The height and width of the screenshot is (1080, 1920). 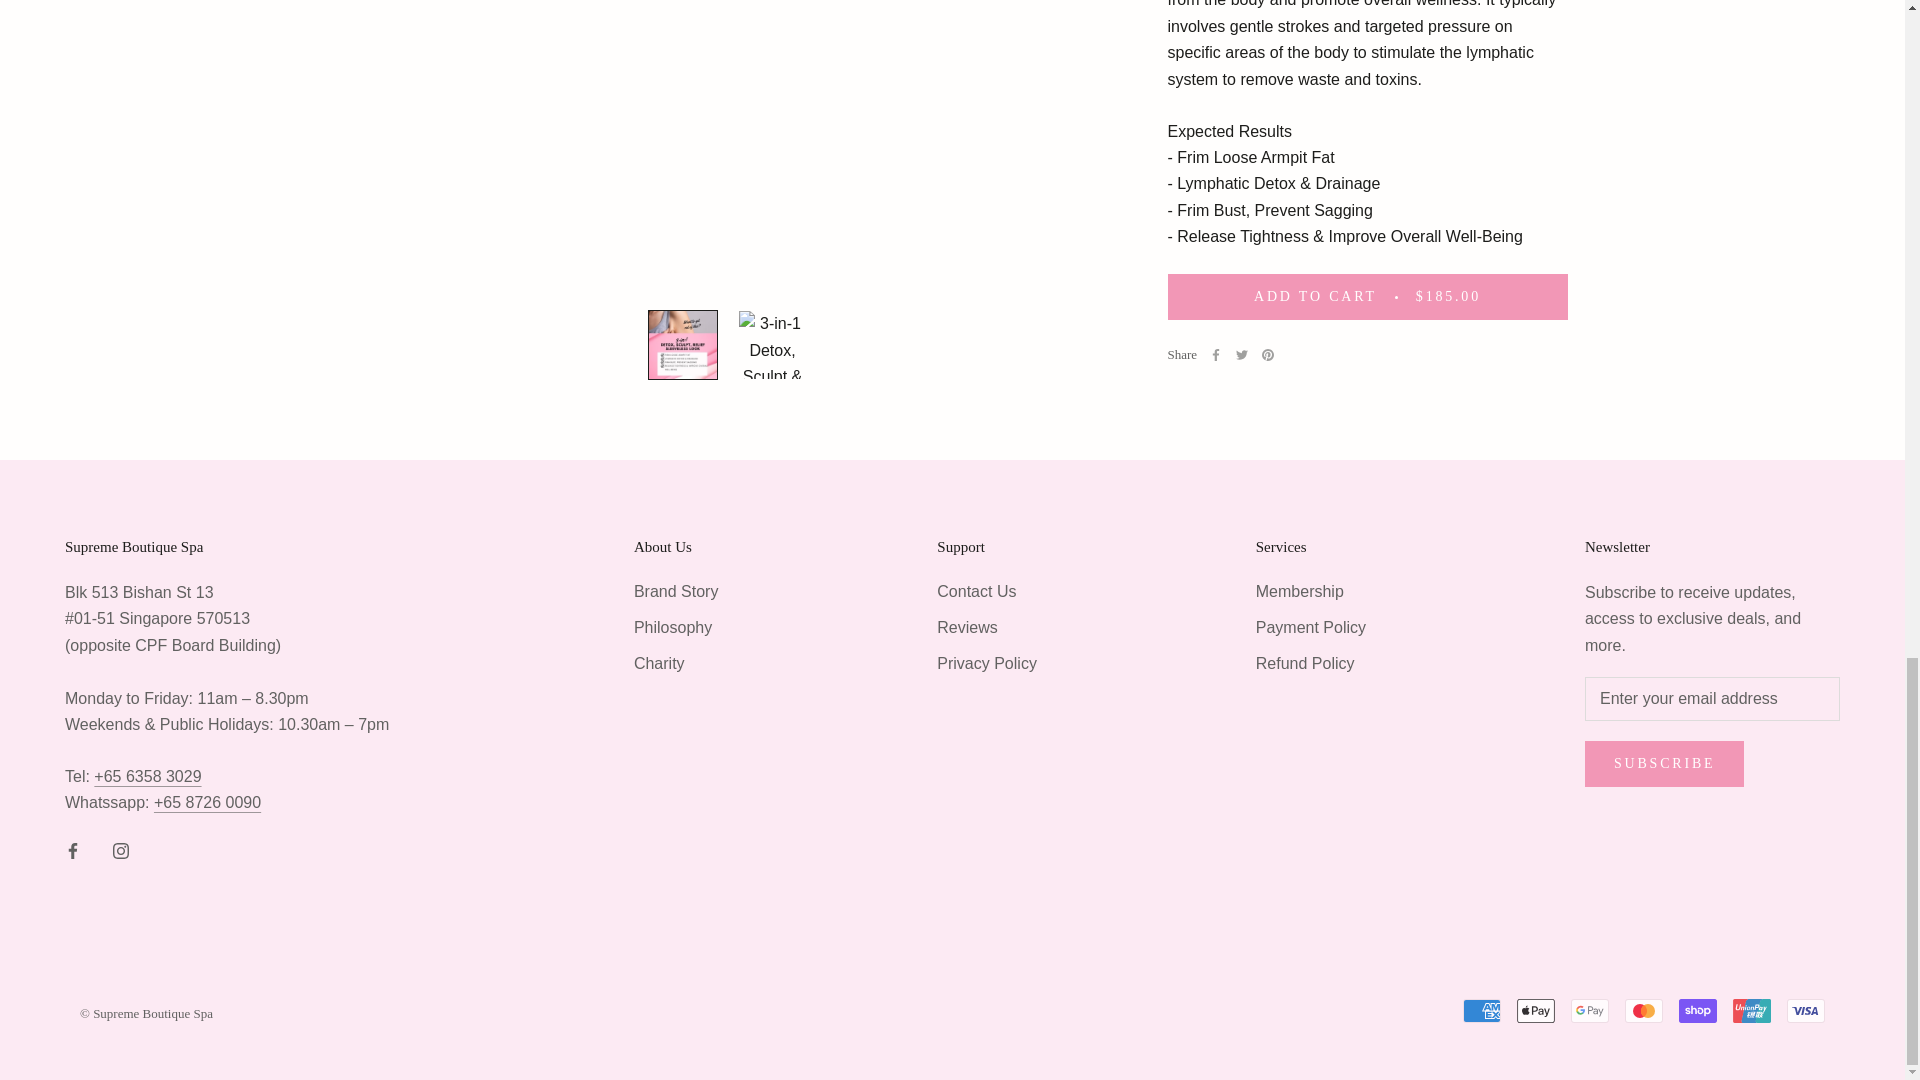 What do you see at coordinates (1697, 1010) in the screenshot?
I see `Shop Pay` at bounding box center [1697, 1010].